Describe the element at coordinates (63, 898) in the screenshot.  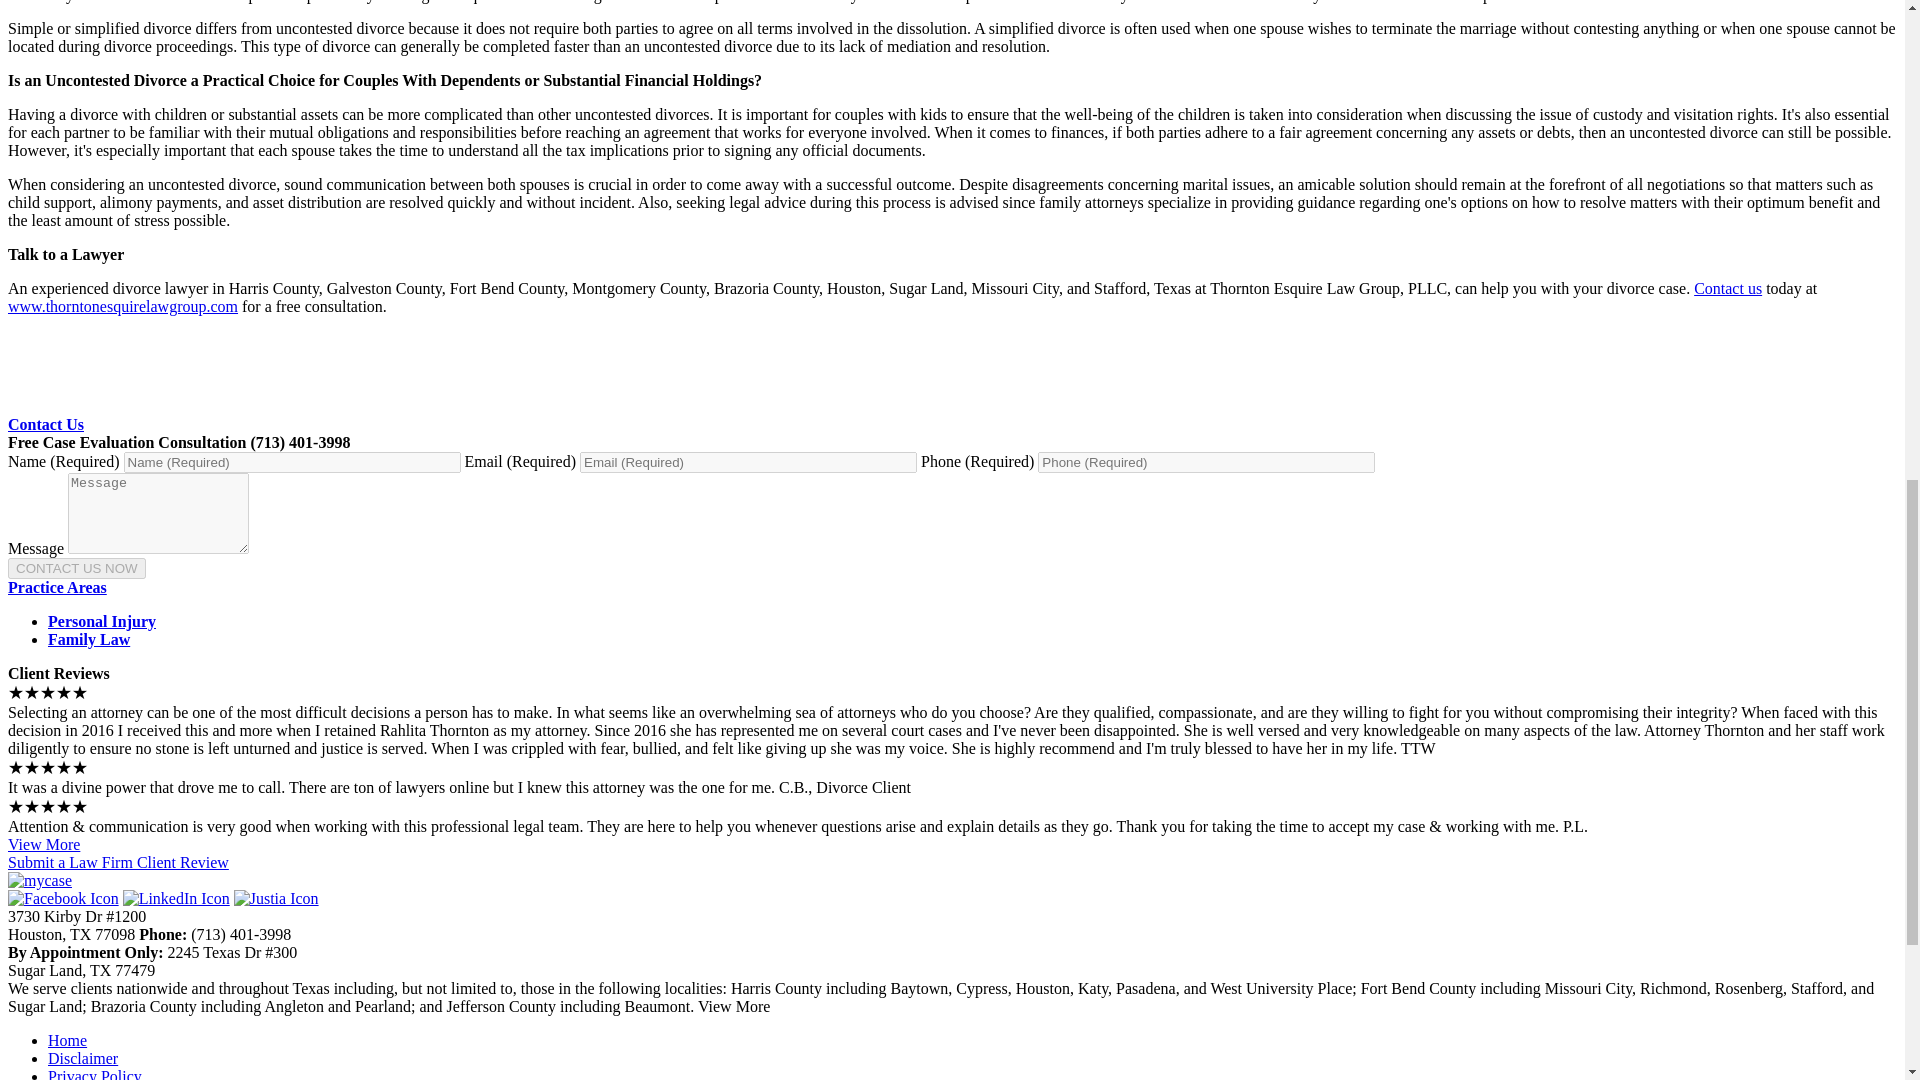
I see `Facebook` at that location.